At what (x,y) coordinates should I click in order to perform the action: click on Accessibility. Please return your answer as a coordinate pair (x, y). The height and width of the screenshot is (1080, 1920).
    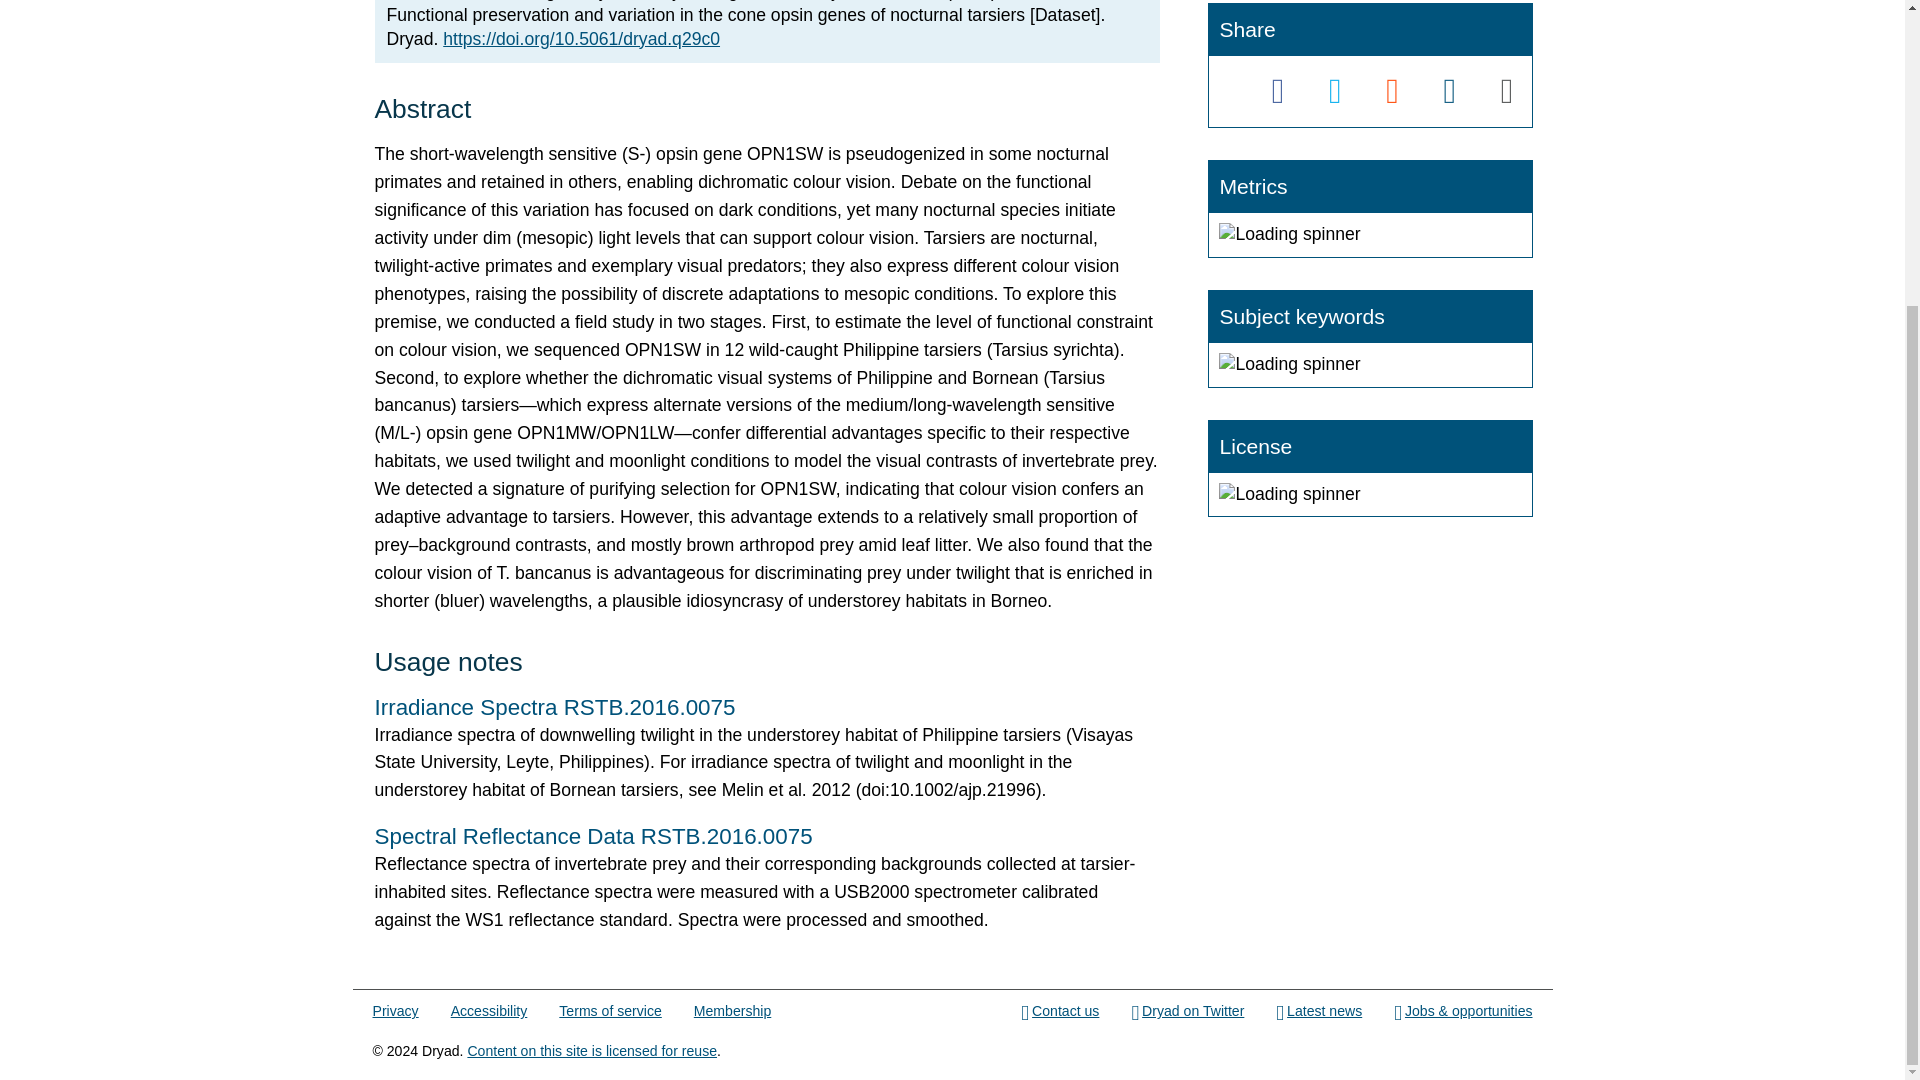
    Looking at the image, I should click on (490, 1012).